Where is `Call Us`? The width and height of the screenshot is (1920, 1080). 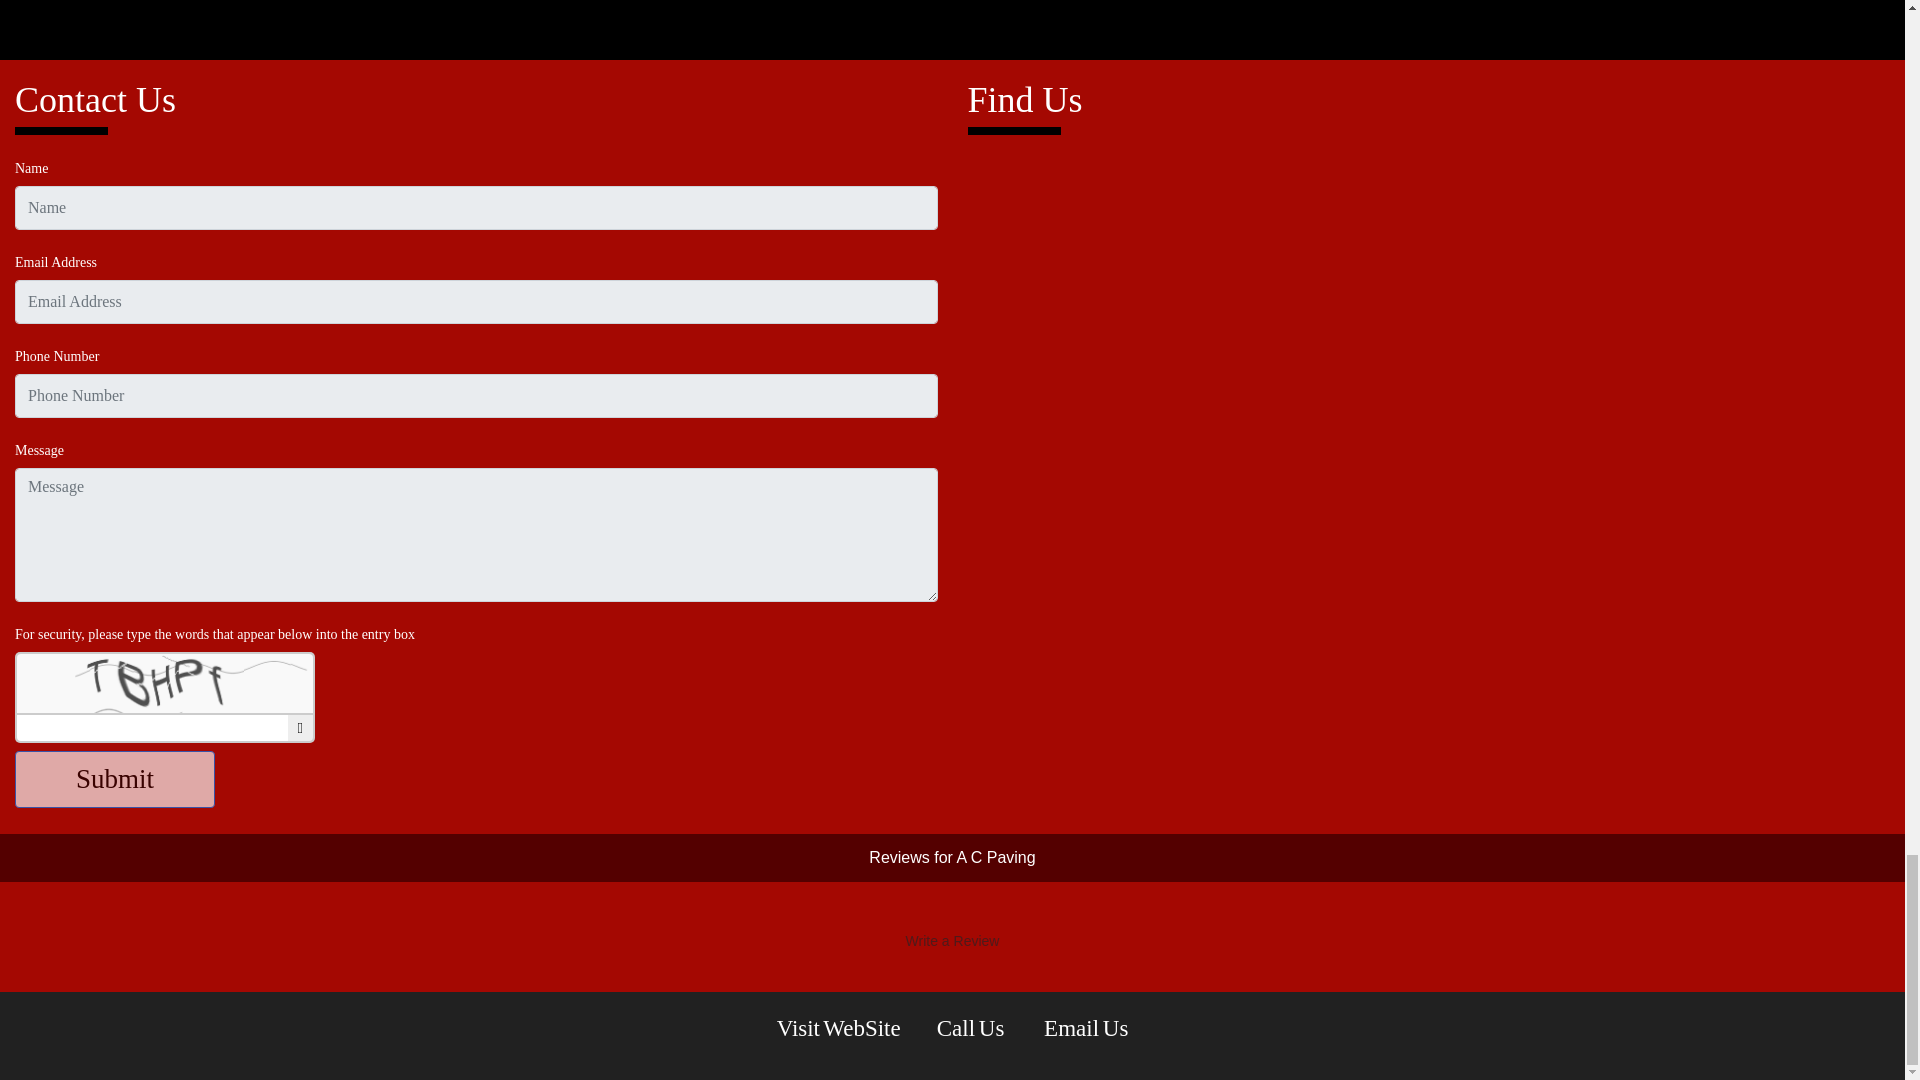 Call Us is located at coordinates (972, 1028).